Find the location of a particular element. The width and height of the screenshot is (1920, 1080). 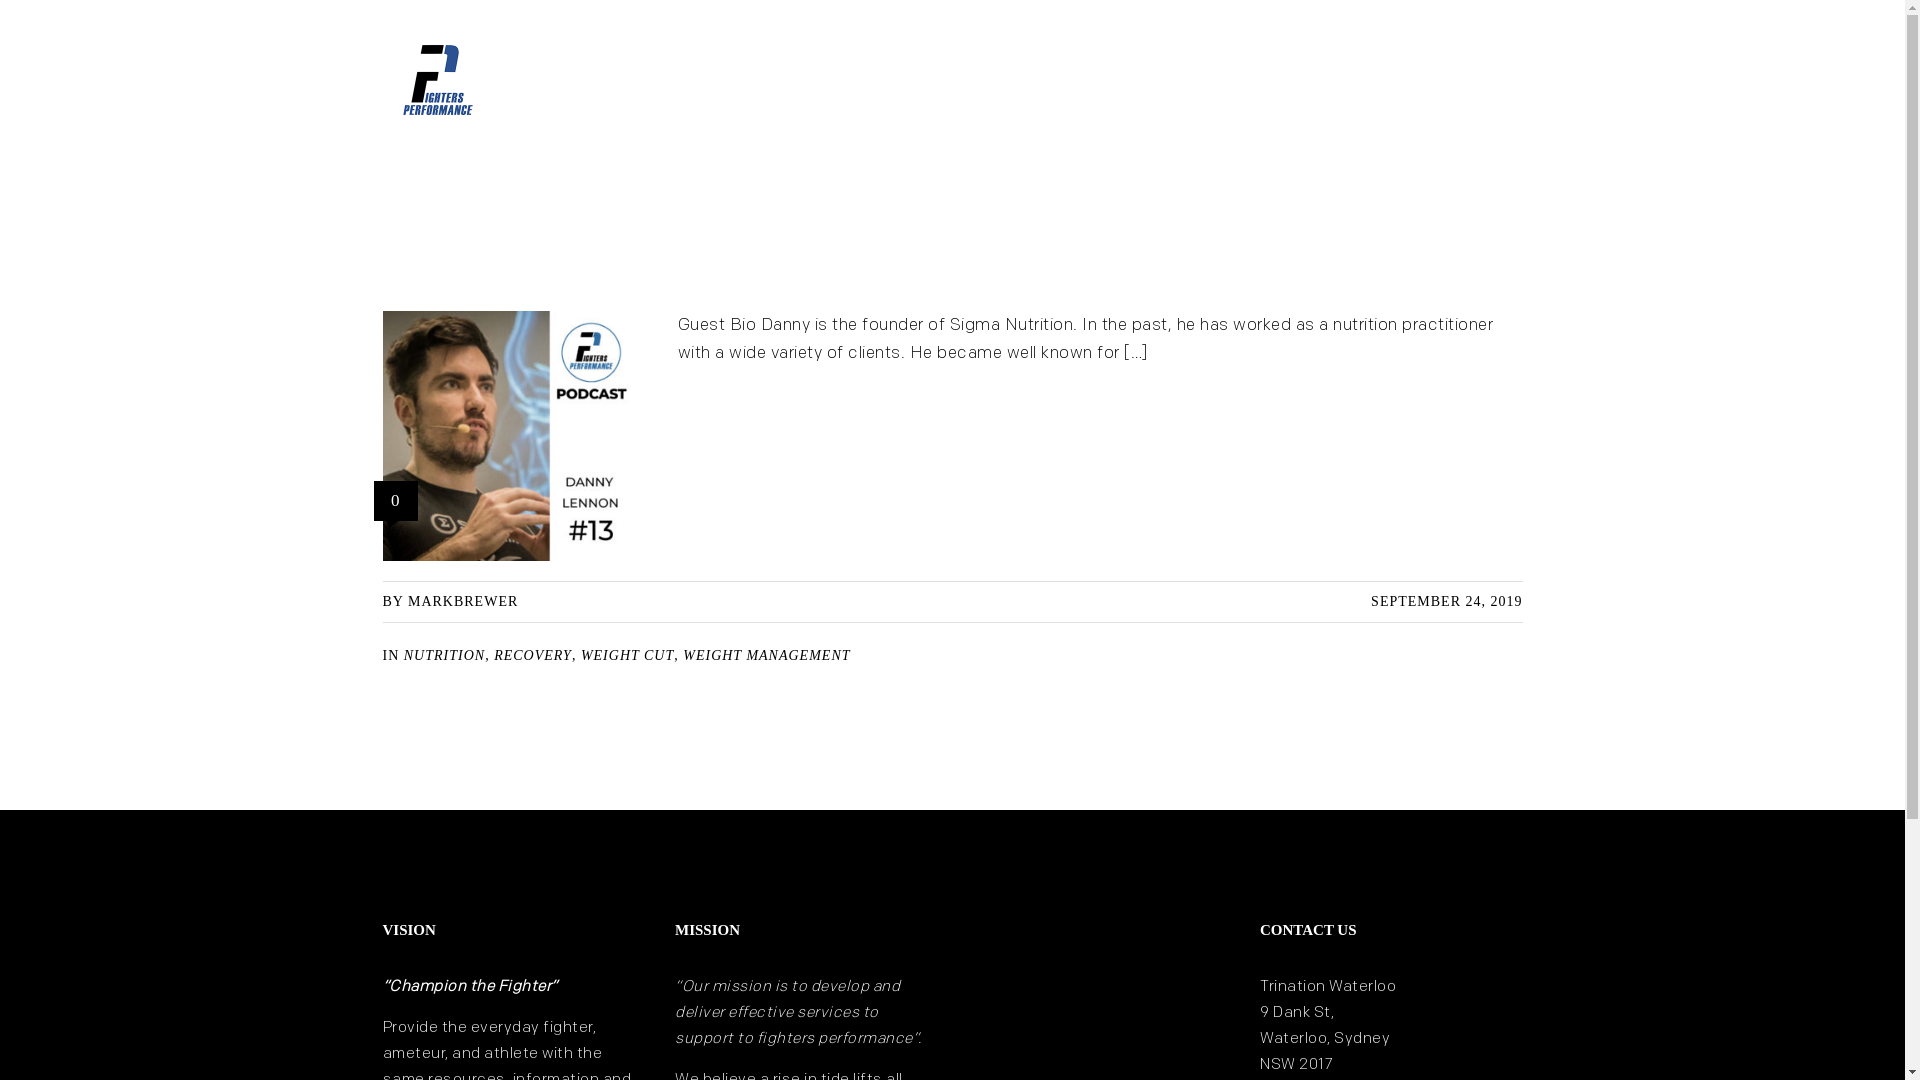

WEIGHT MANAGEMENT is located at coordinates (766, 656).